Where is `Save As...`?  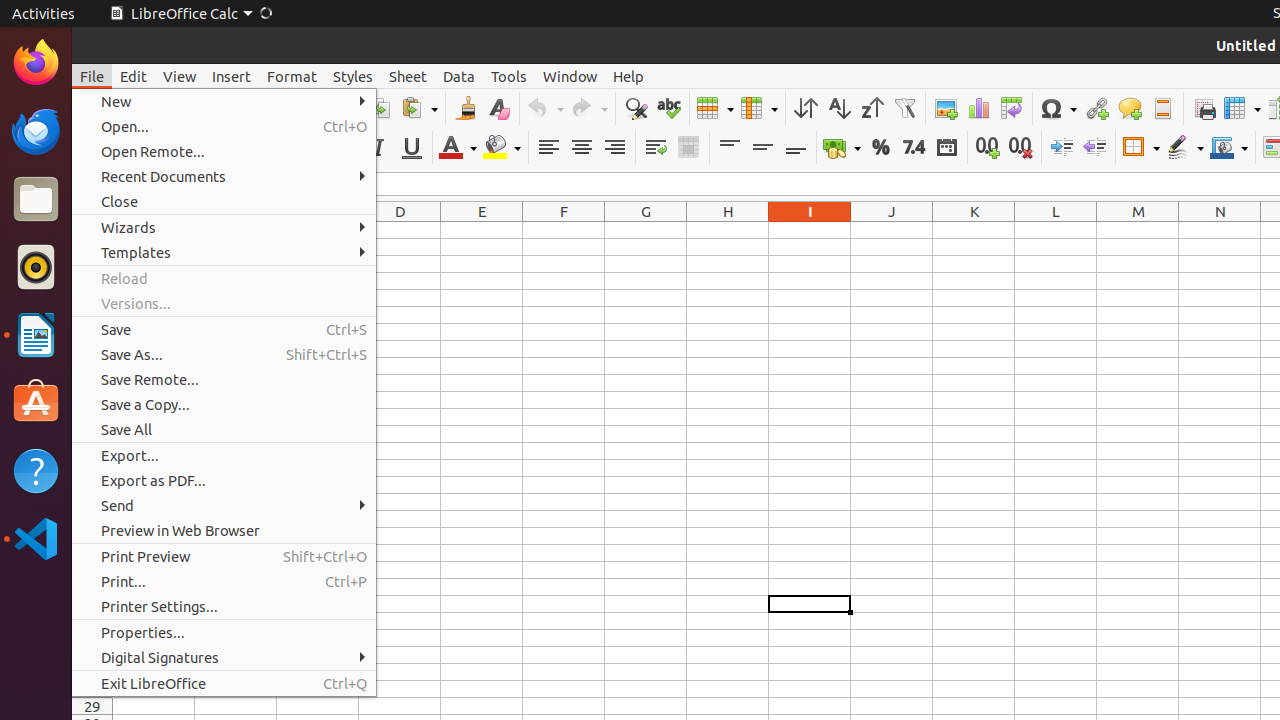
Save As... is located at coordinates (224, 354).